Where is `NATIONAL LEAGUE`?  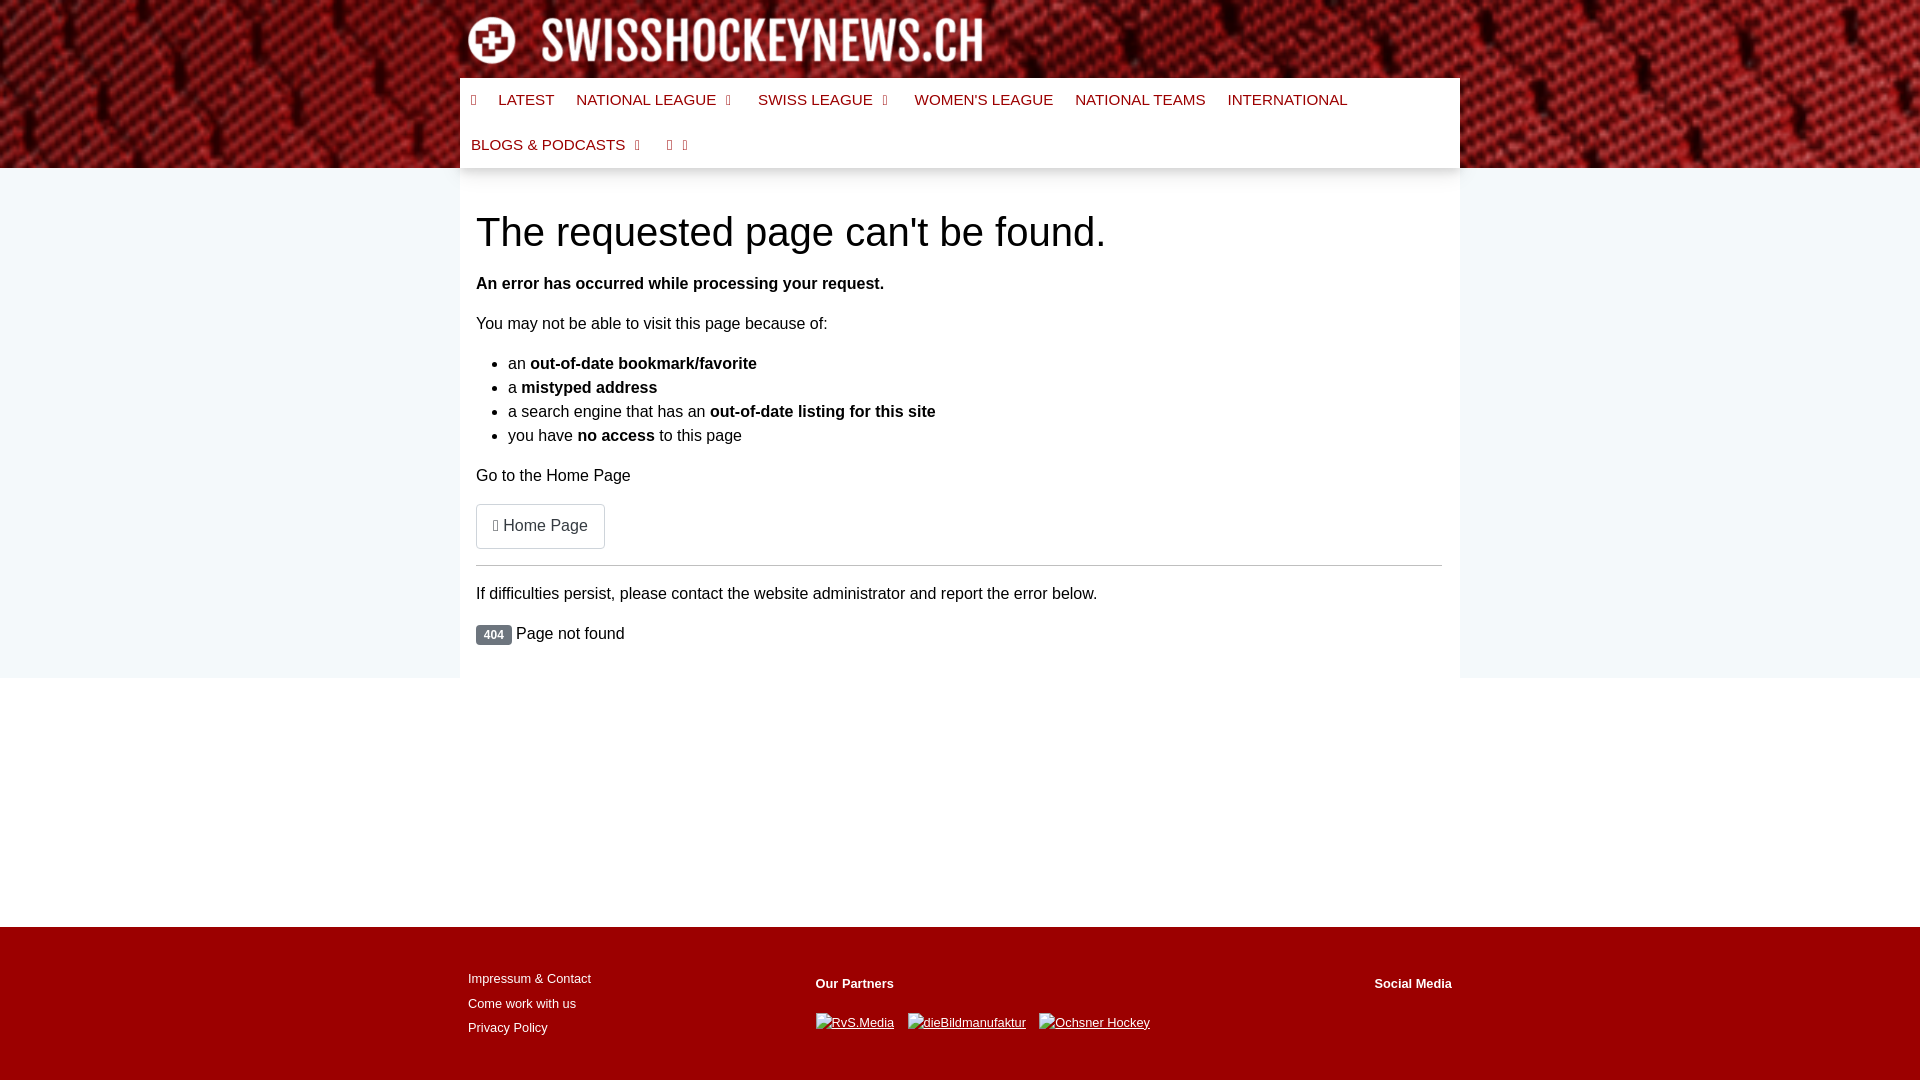 NATIONAL LEAGUE is located at coordinates (655, 100).